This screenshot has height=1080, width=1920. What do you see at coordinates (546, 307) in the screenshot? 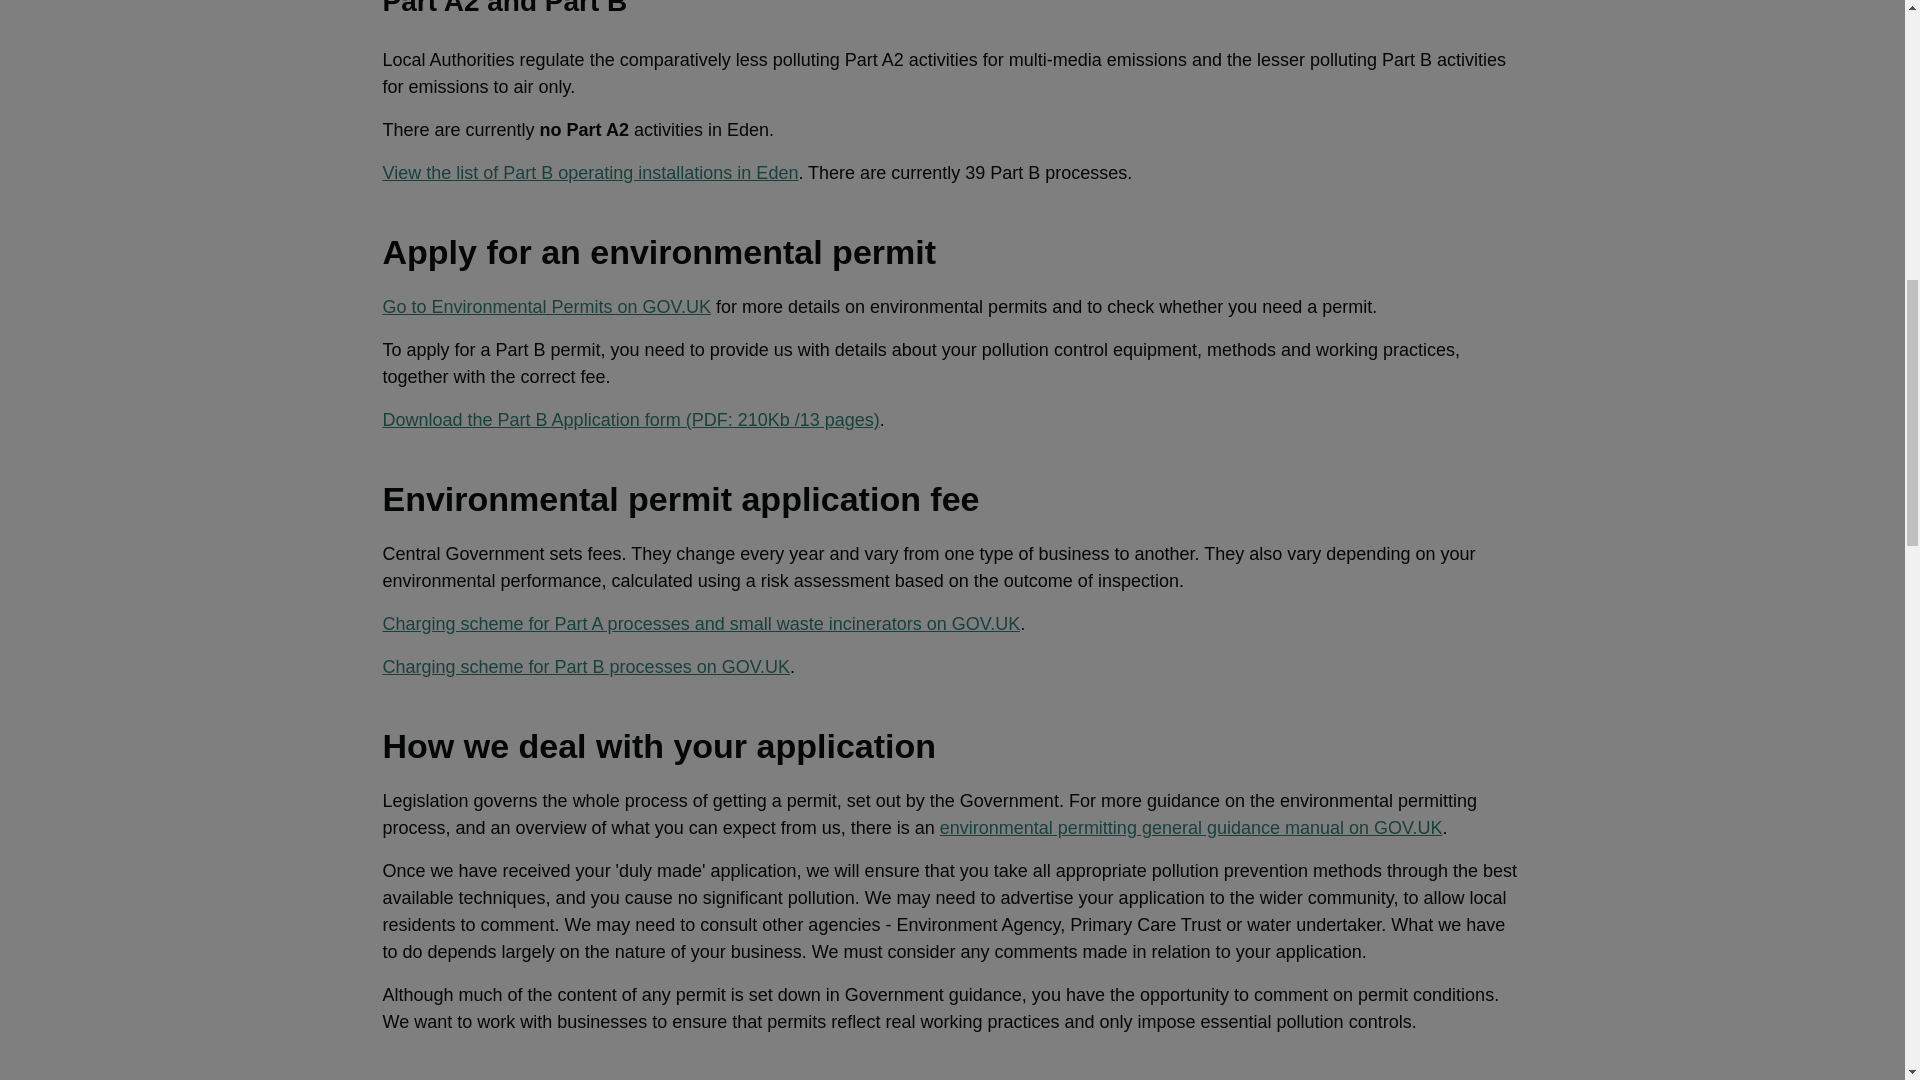
I see `Environmental permits: GOV.UK` at bounding box center [546, 307].